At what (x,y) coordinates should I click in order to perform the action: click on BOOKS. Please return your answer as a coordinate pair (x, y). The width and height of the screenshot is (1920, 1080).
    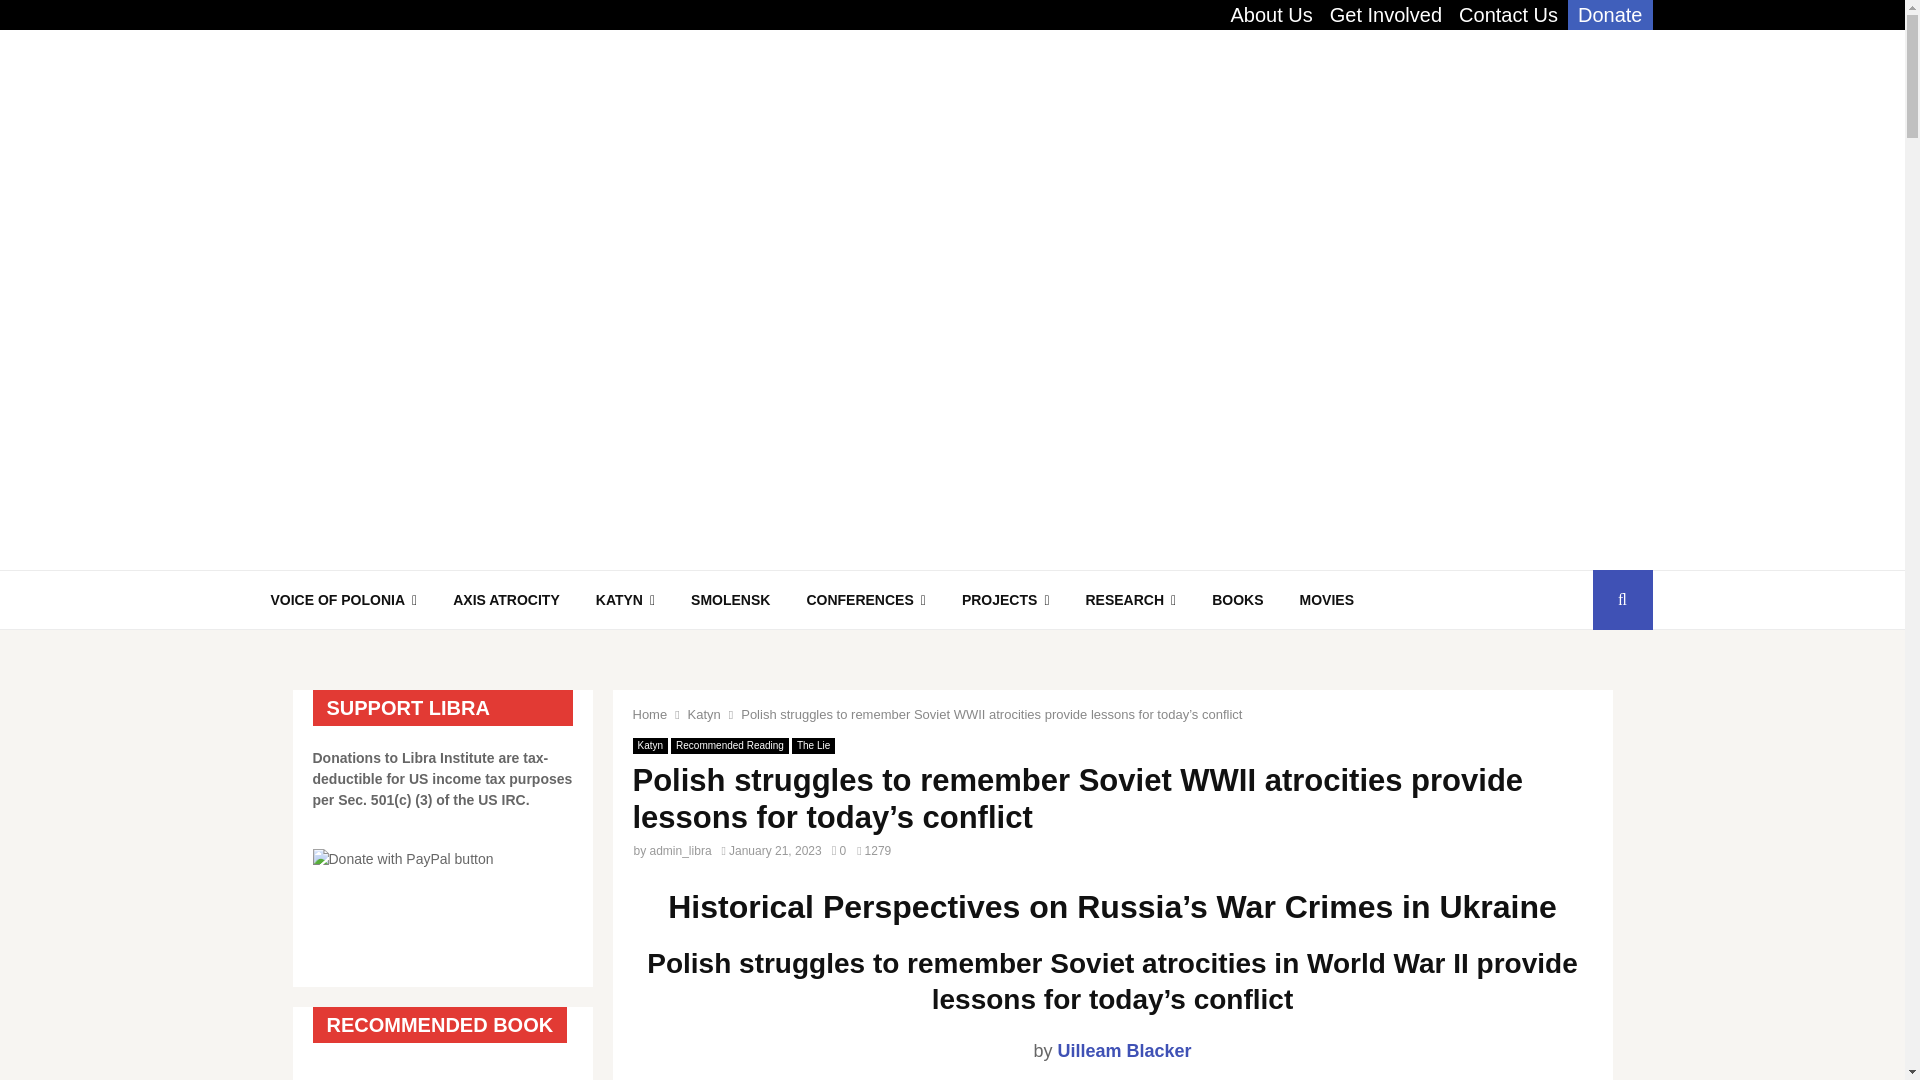
    Looking at the image, I should click on (1237, 600).